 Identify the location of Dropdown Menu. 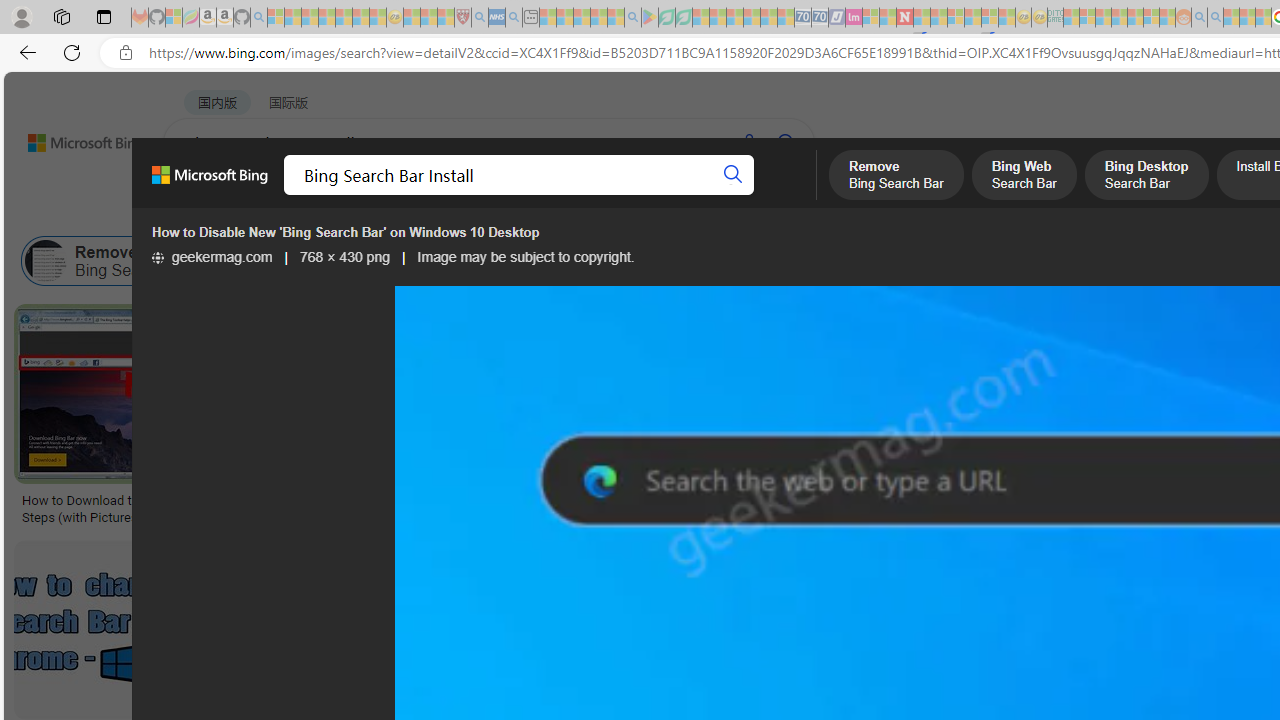
(793, 195).